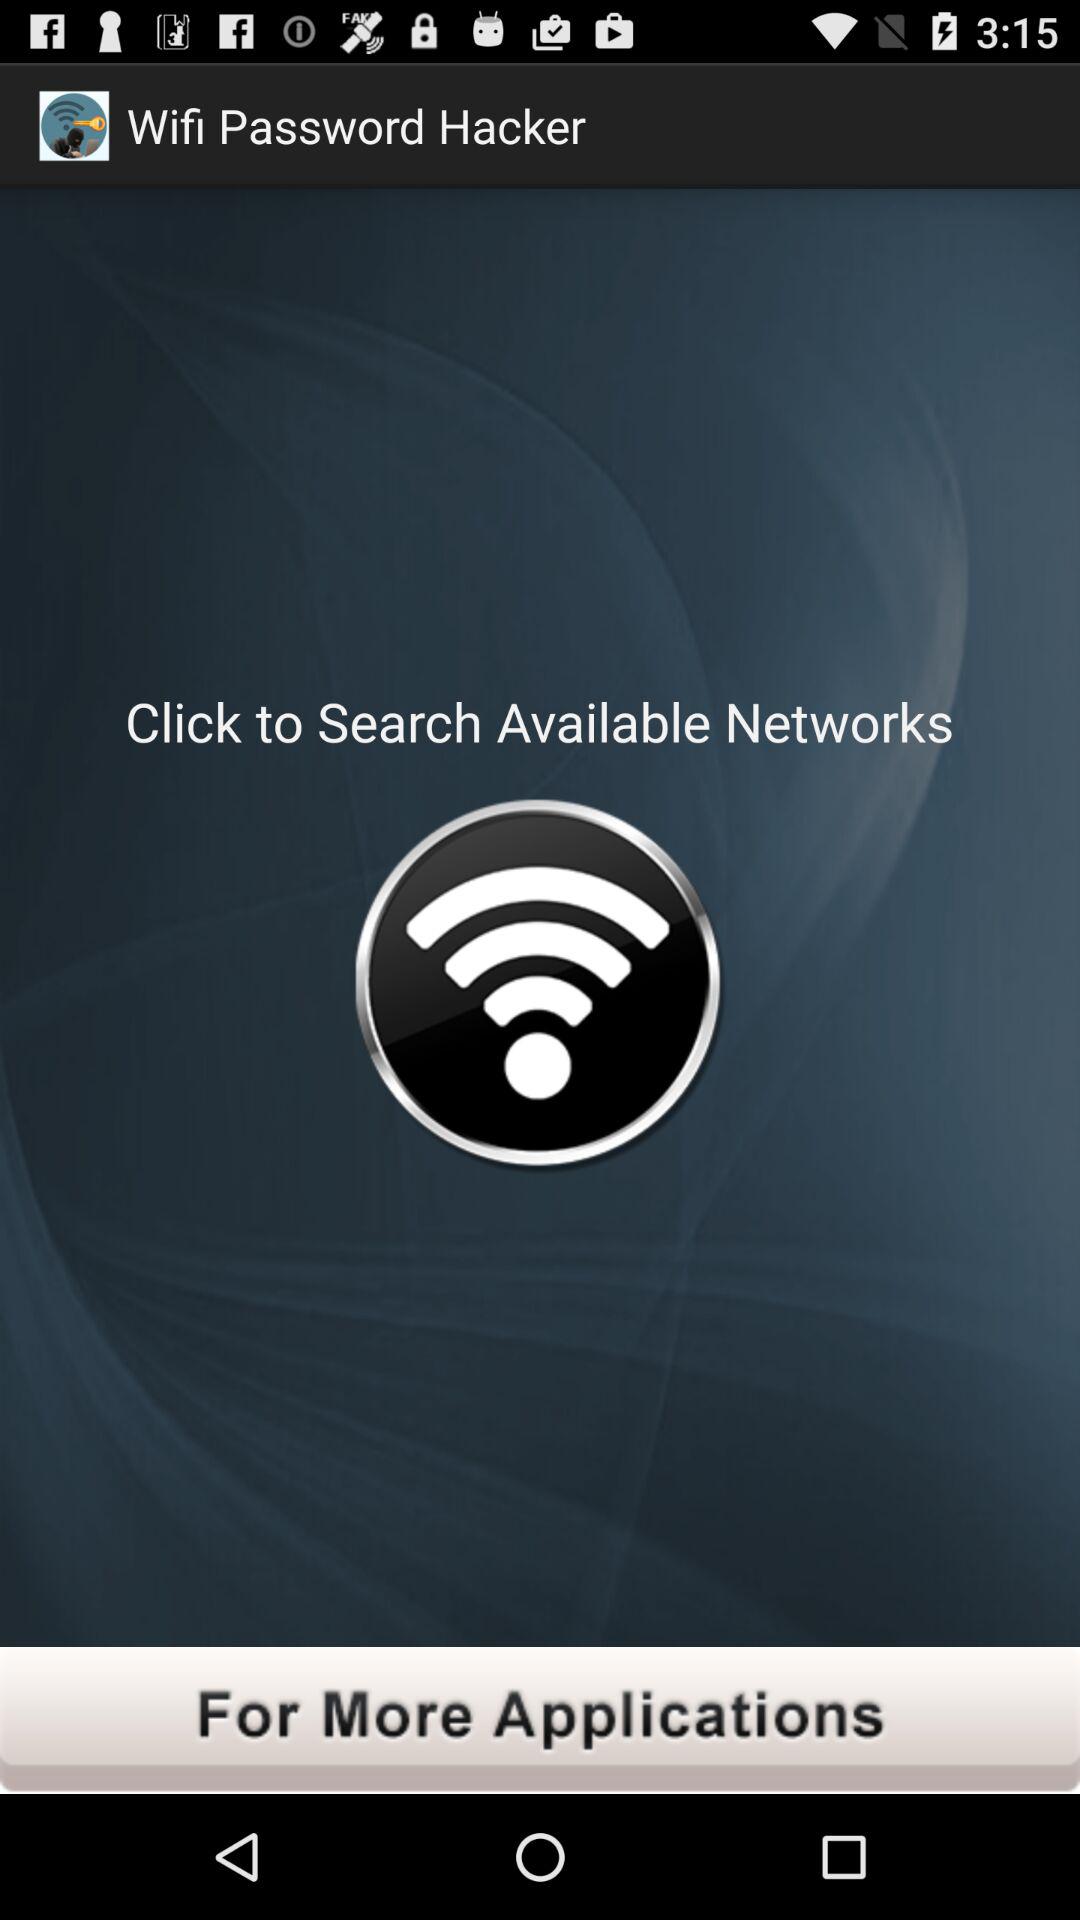 The image size is (1080, 1920). What do you see at coordinates (540, 1720) in the screenshot?
I see `choose the item at the bottom` at bounding box center [540, 1720].